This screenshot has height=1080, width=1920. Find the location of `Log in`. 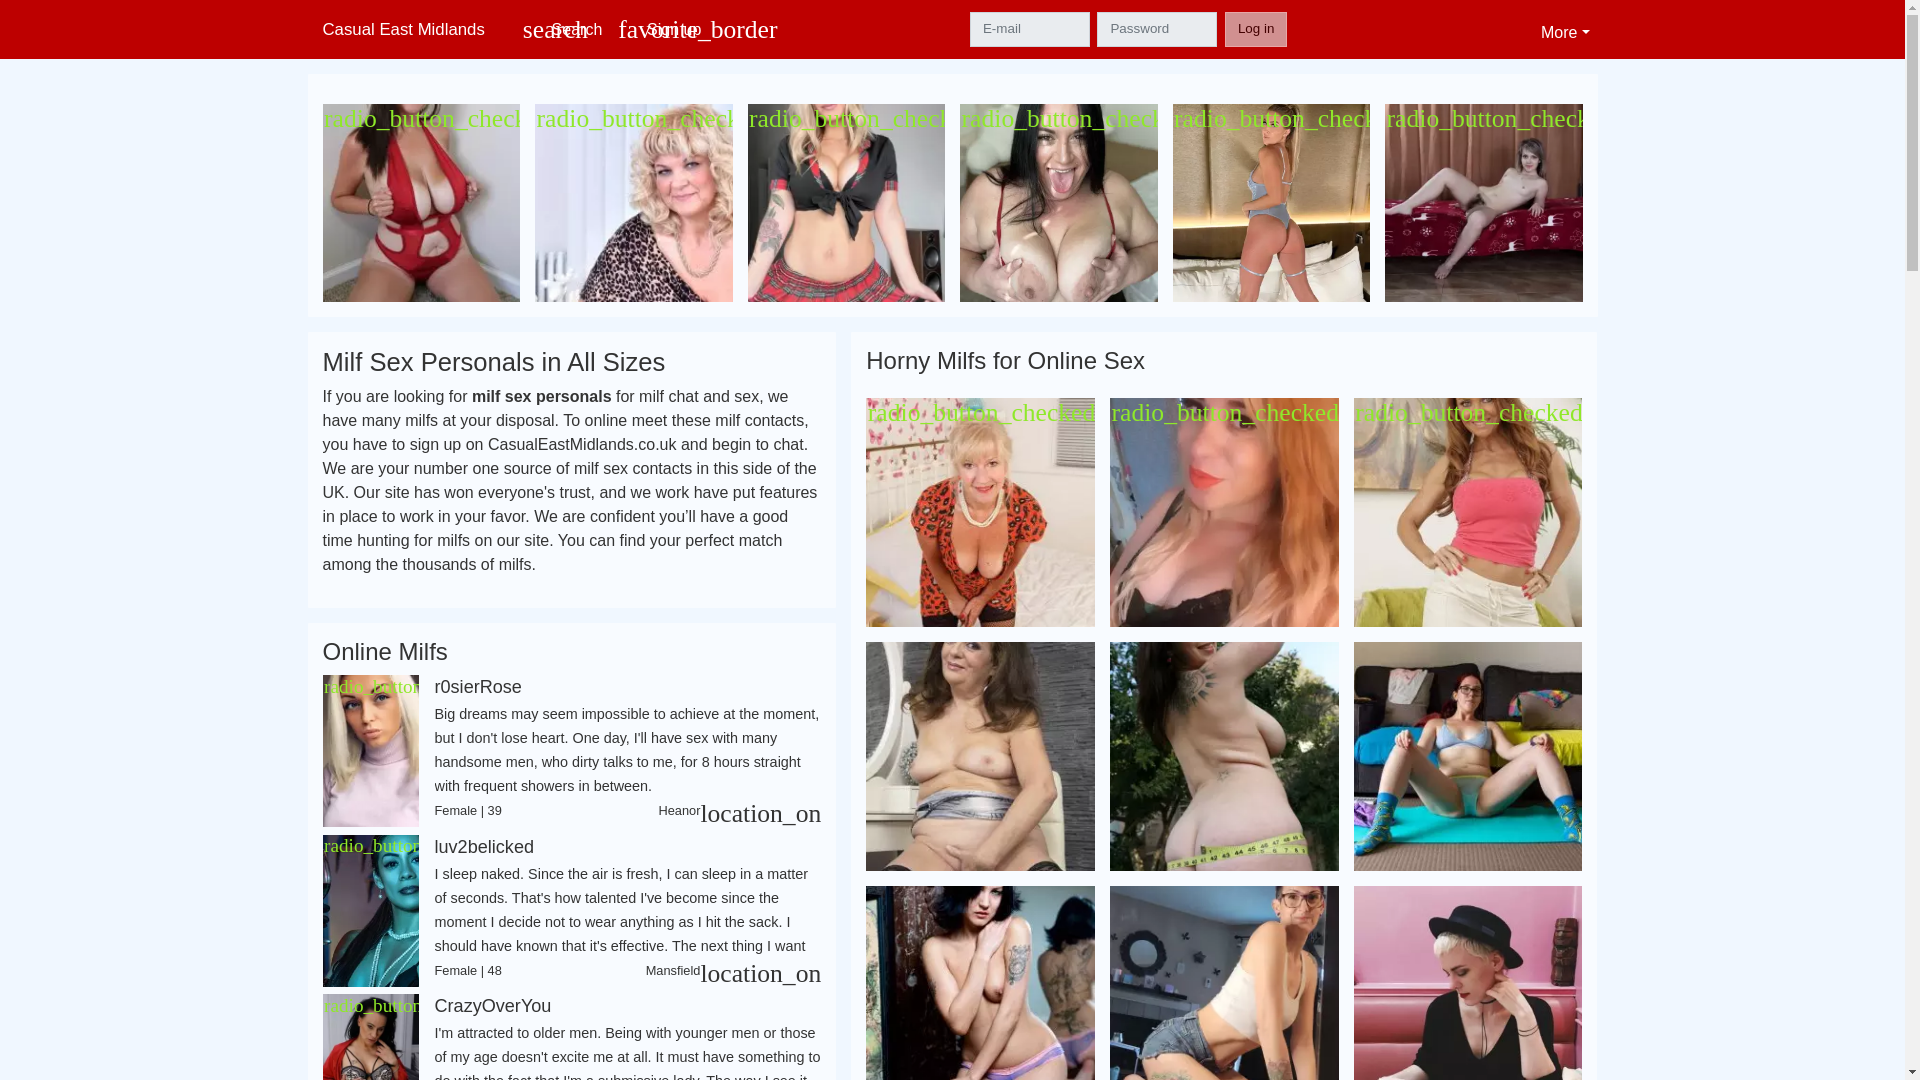

Log in is located at coordinates (1256, 28).